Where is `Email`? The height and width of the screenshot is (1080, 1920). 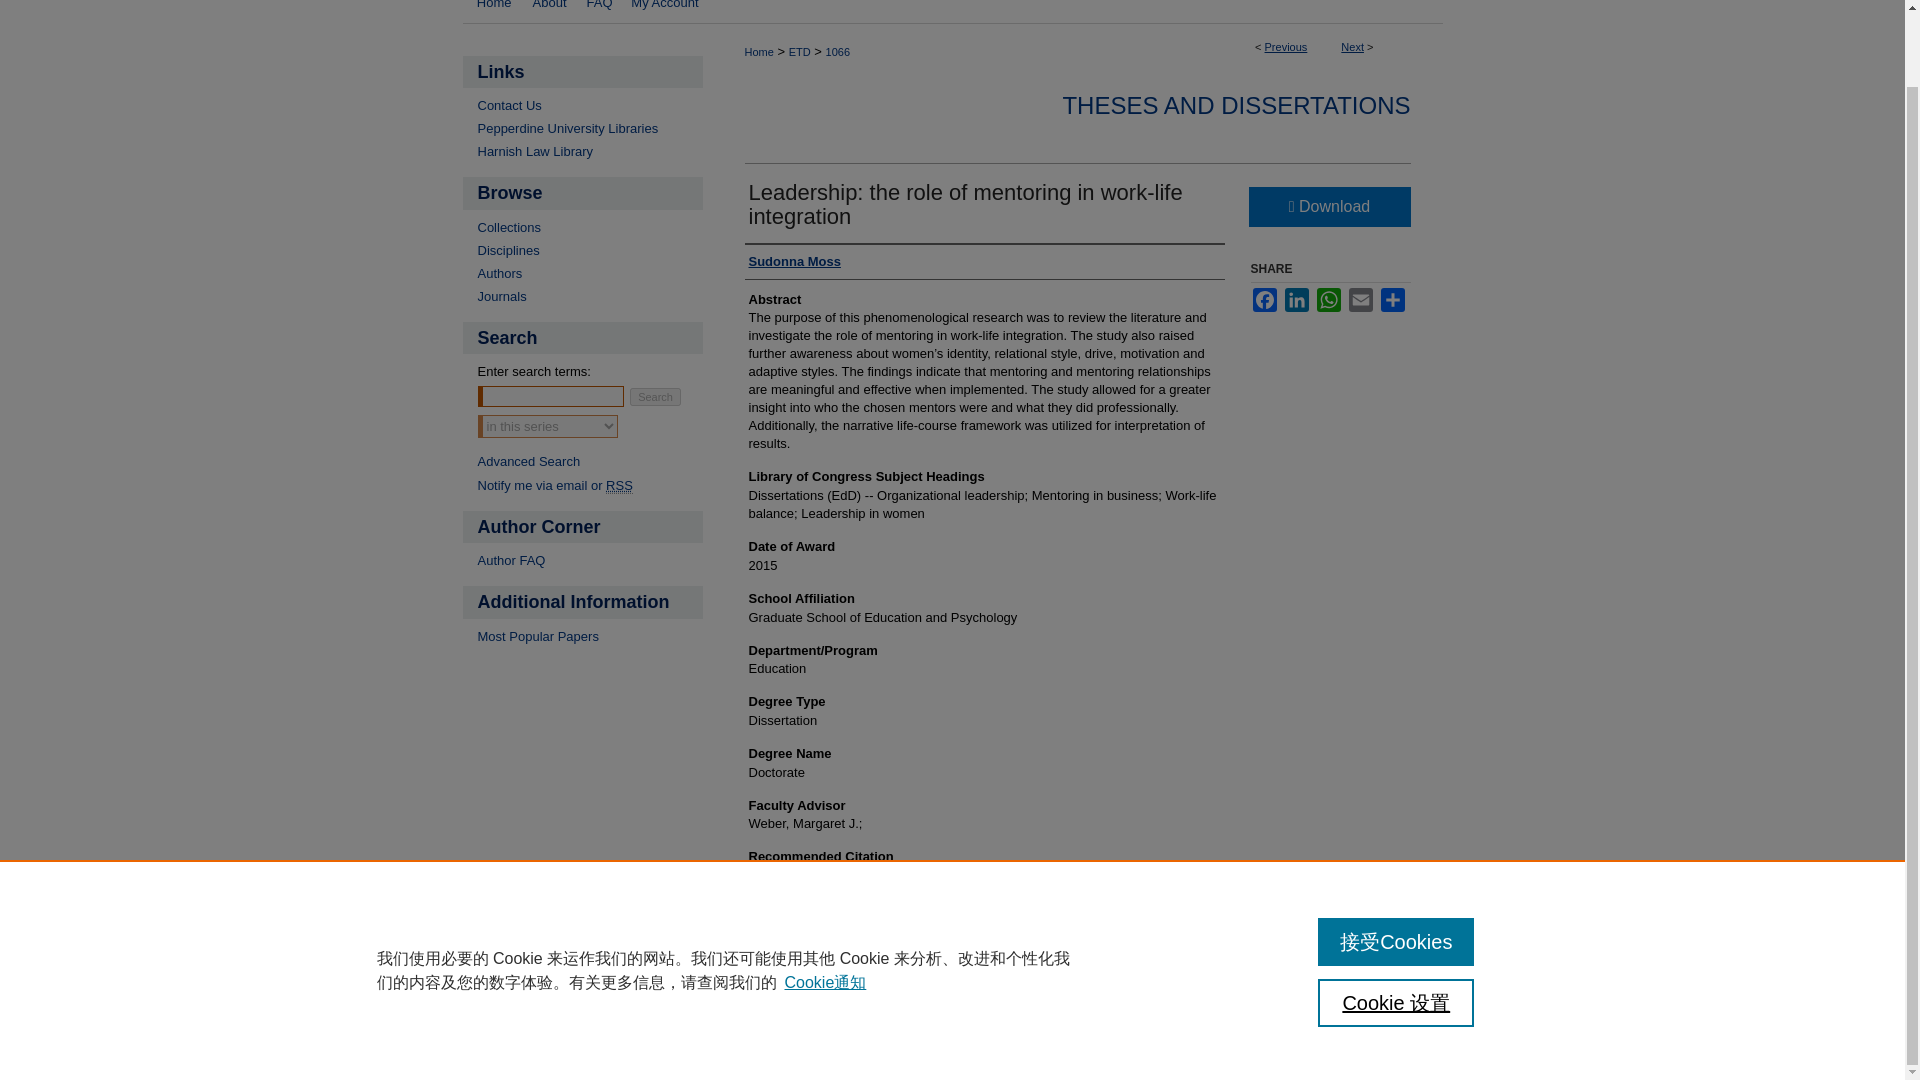
Email is located at coordinates (1360, 300).